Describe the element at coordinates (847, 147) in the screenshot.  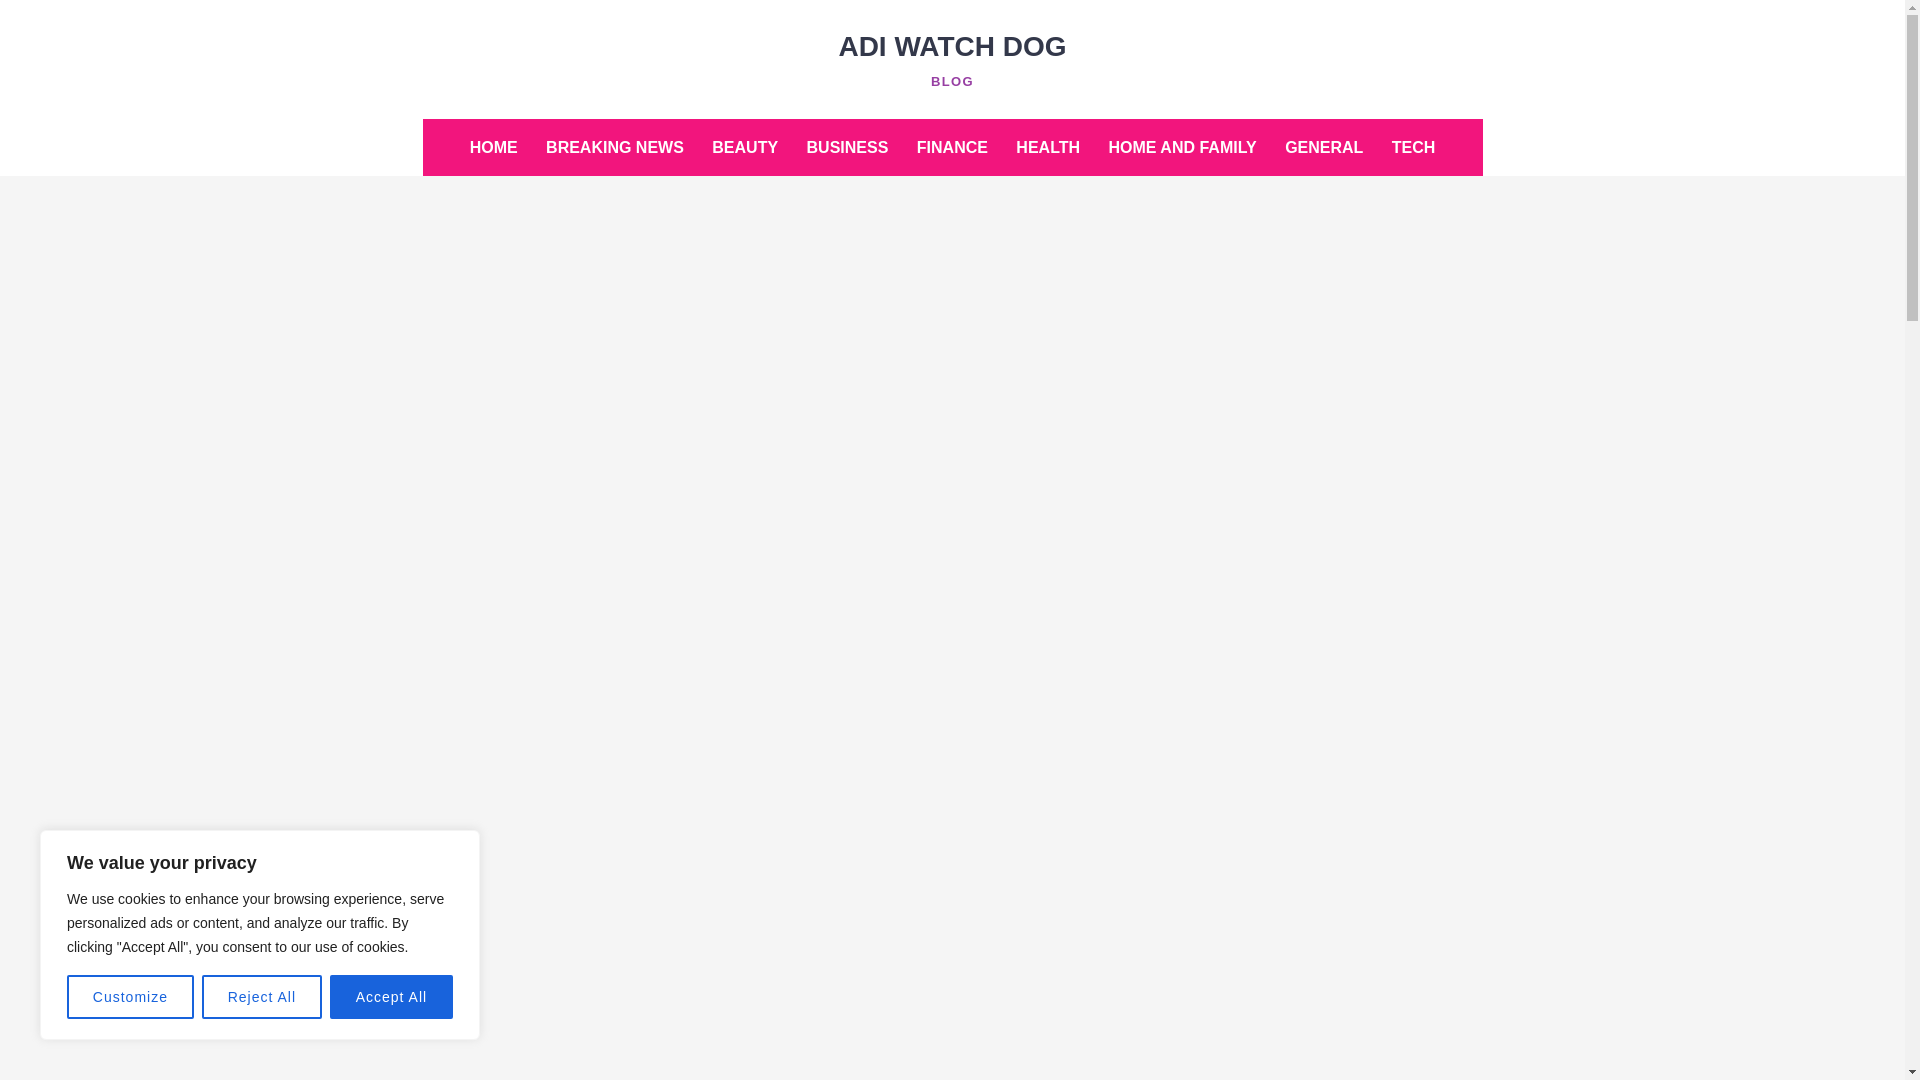
I see `BUSINESS` at that location.